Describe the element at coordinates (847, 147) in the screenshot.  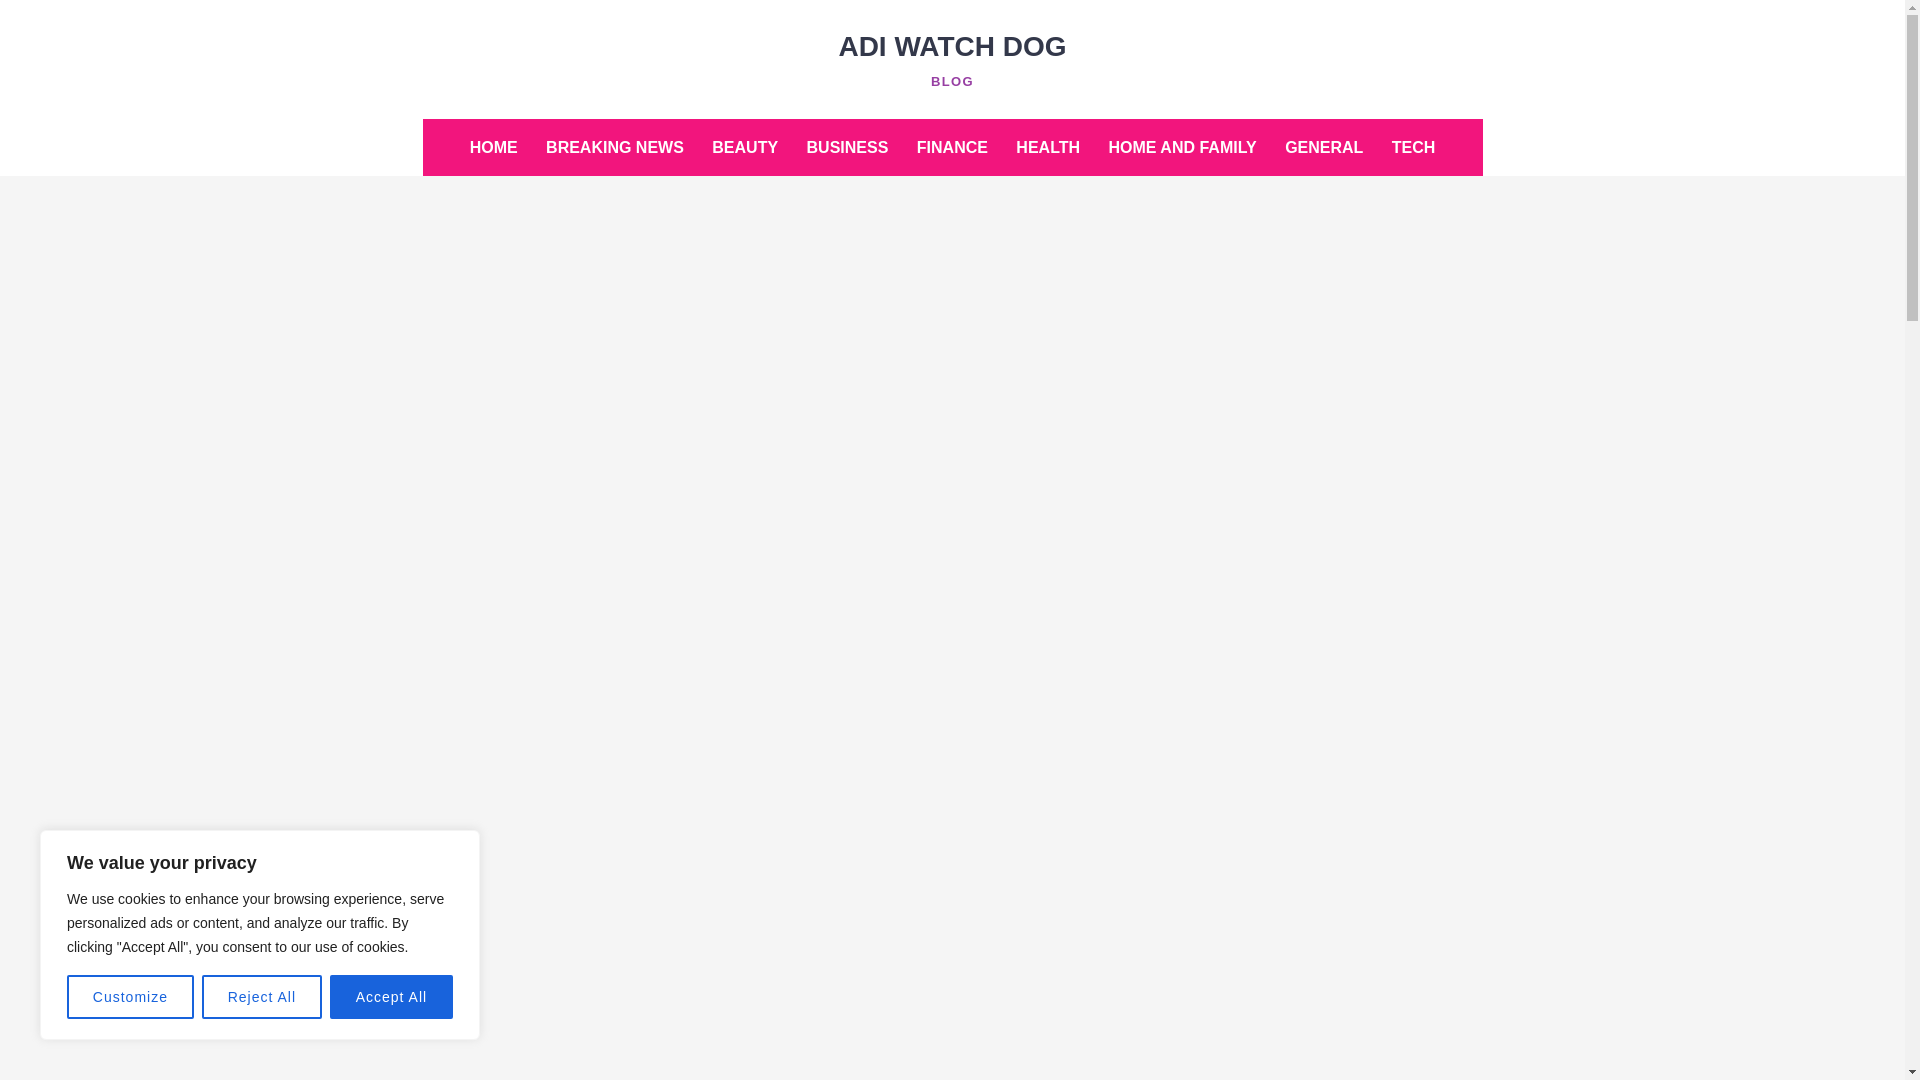
I see `BUSINESS` at that location.